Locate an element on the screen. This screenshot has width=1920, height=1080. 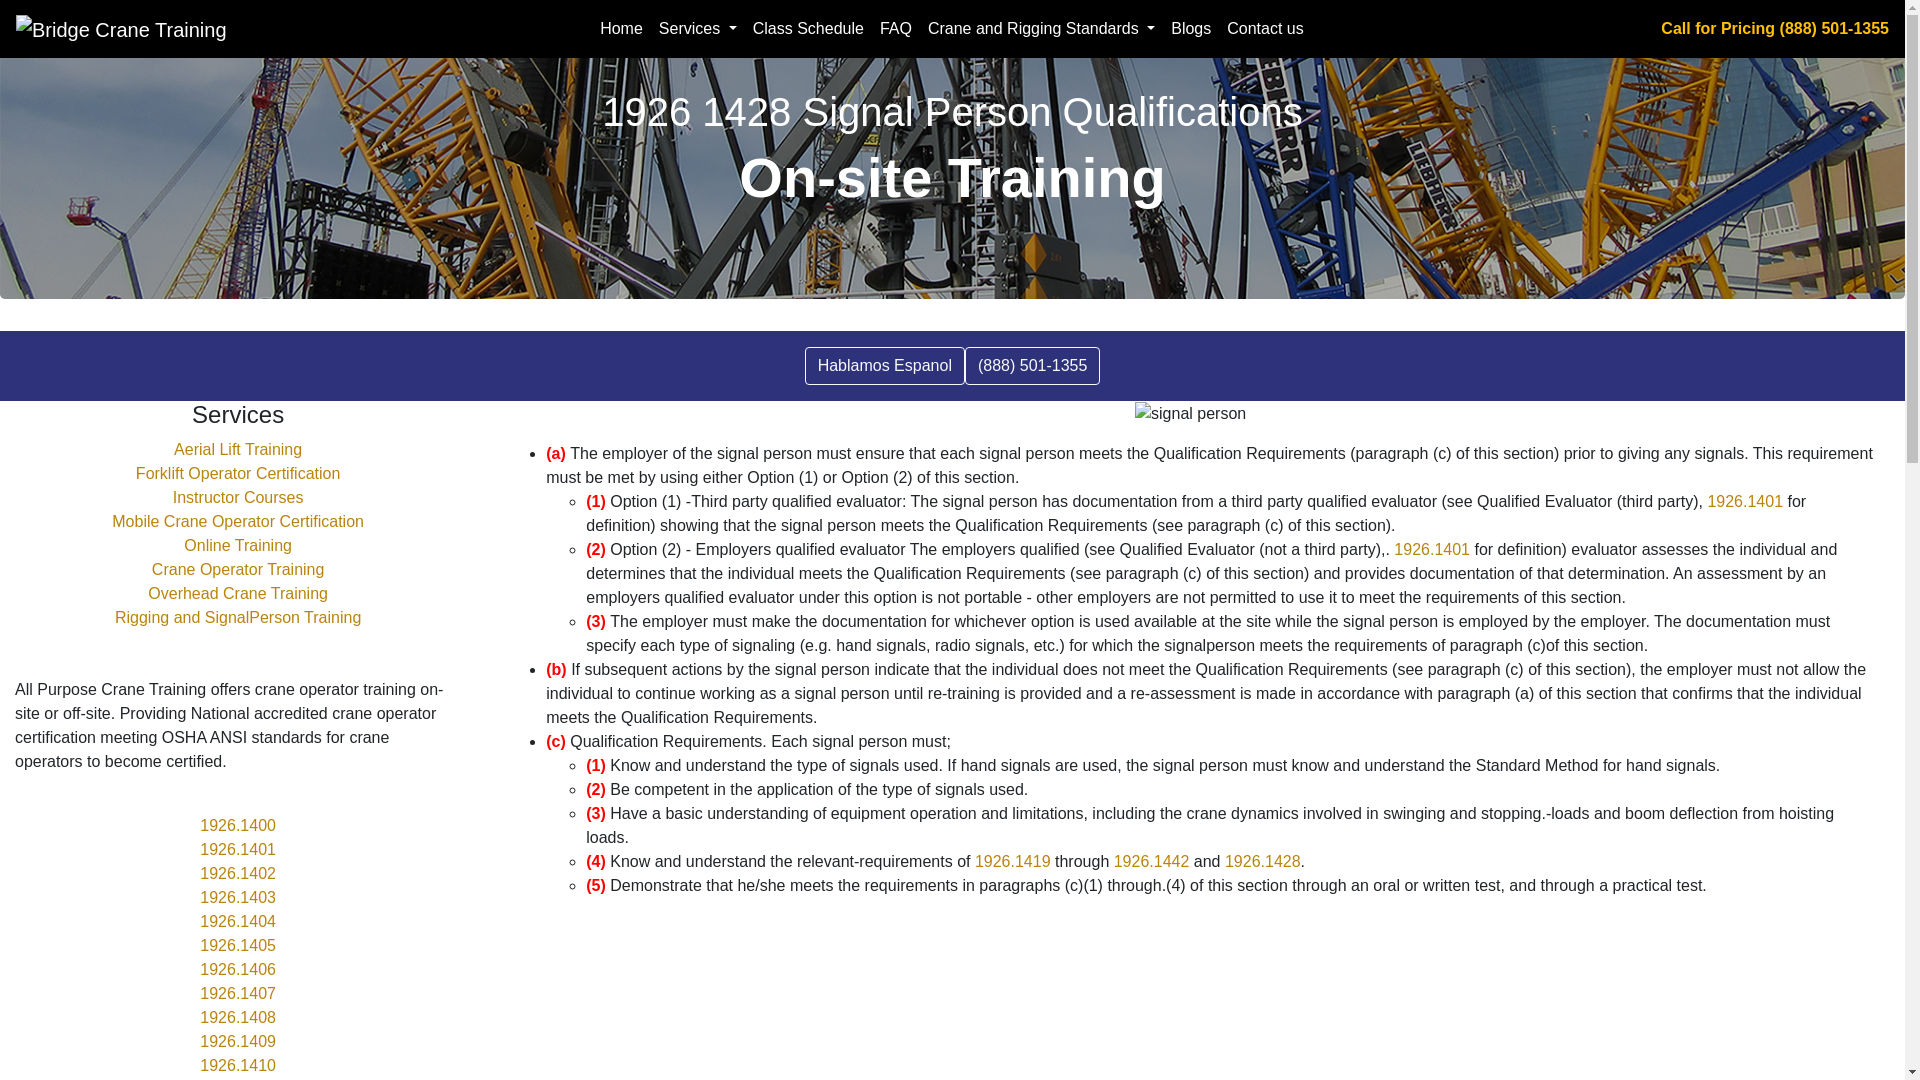
1926.1402 is located at coordinates (238, 874).